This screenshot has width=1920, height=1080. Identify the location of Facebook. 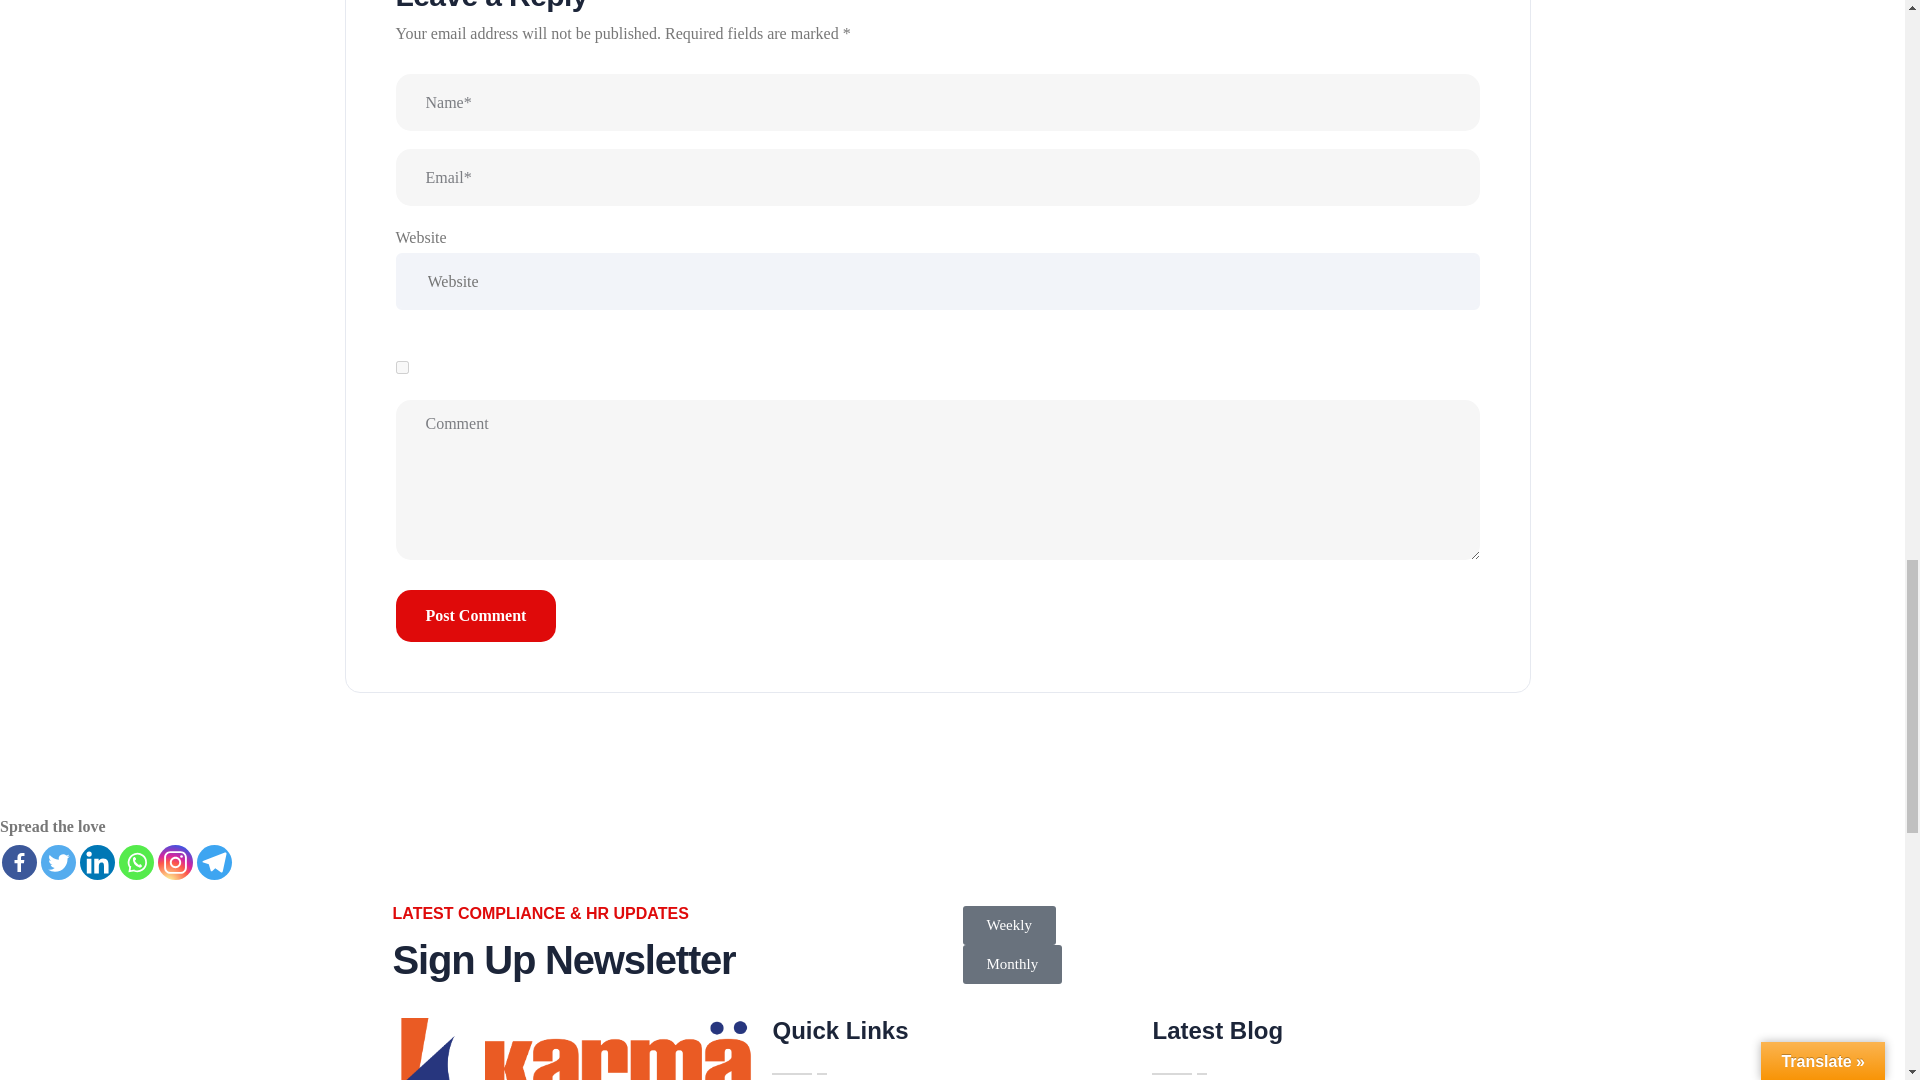
(18, 862).